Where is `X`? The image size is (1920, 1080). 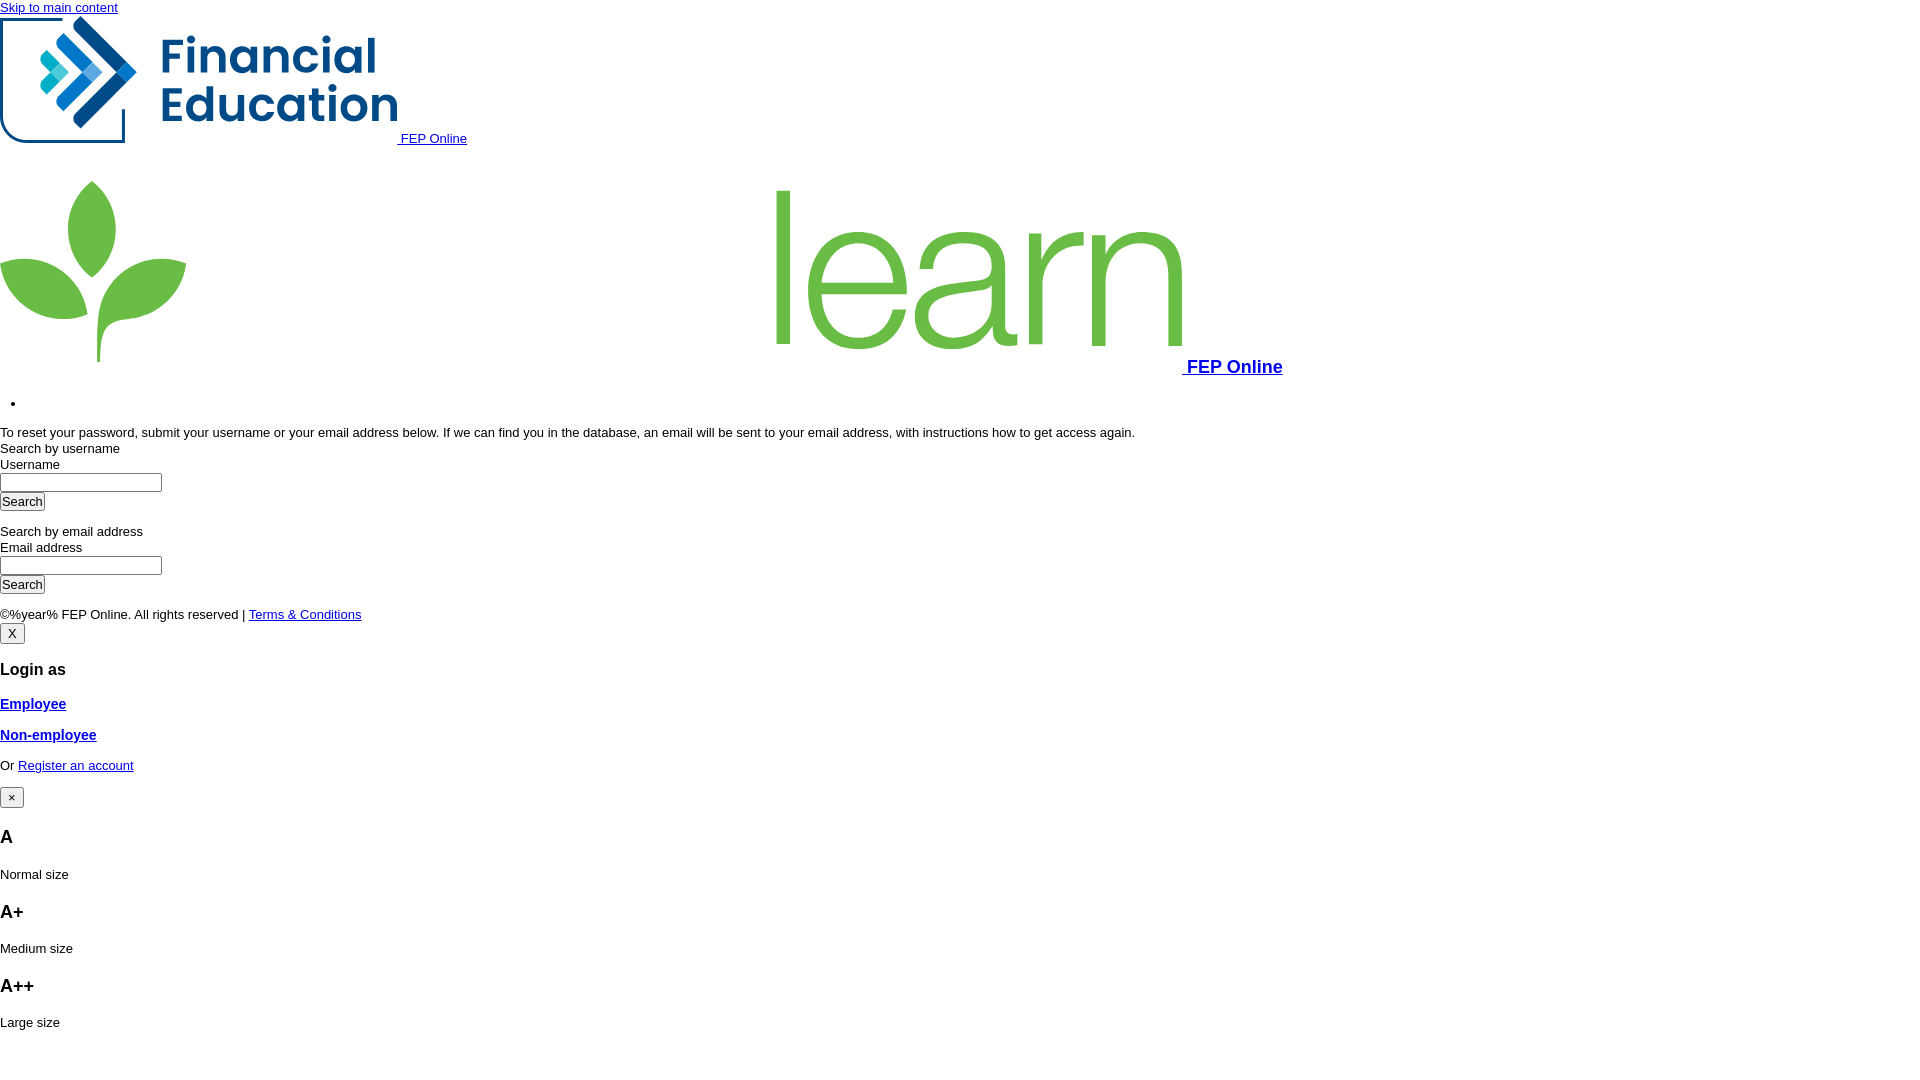 X is located at coordinates (12, 634).